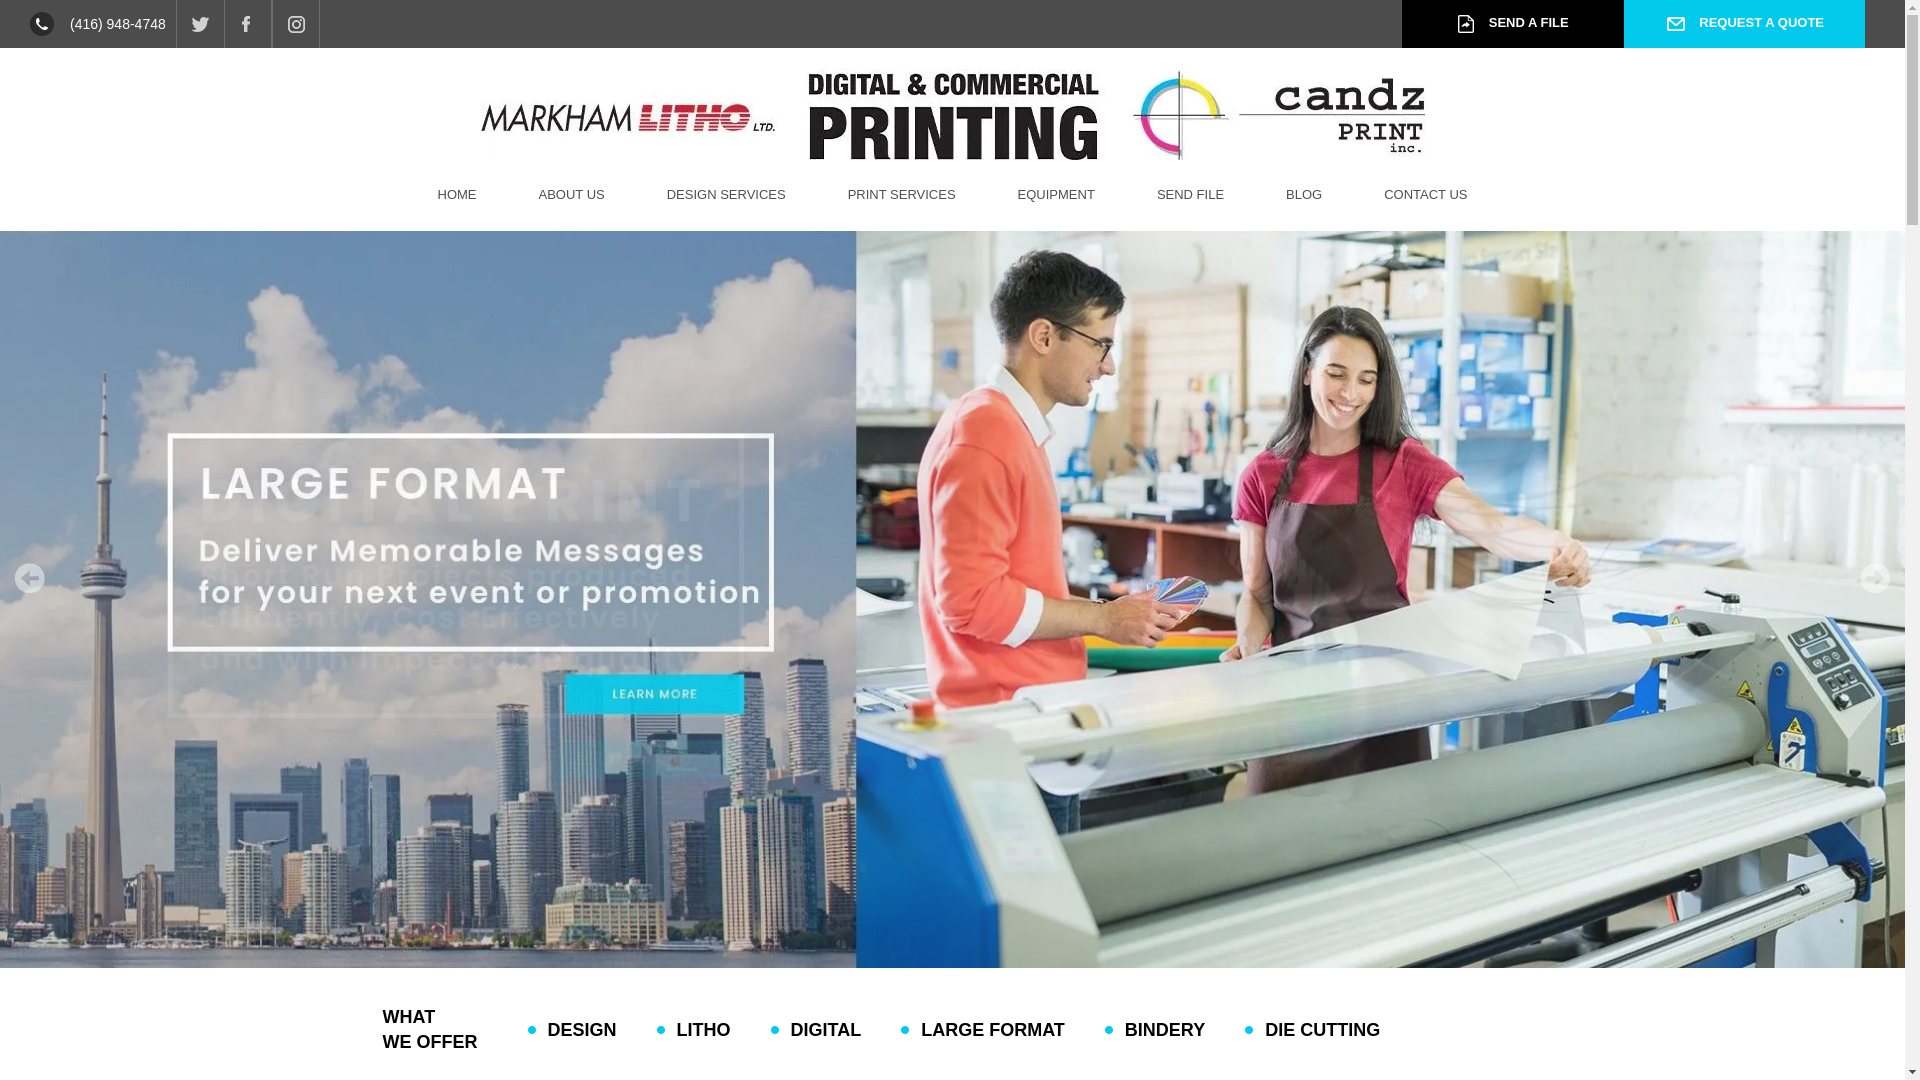  I want to click on Request a quote, so click(1744, 24).